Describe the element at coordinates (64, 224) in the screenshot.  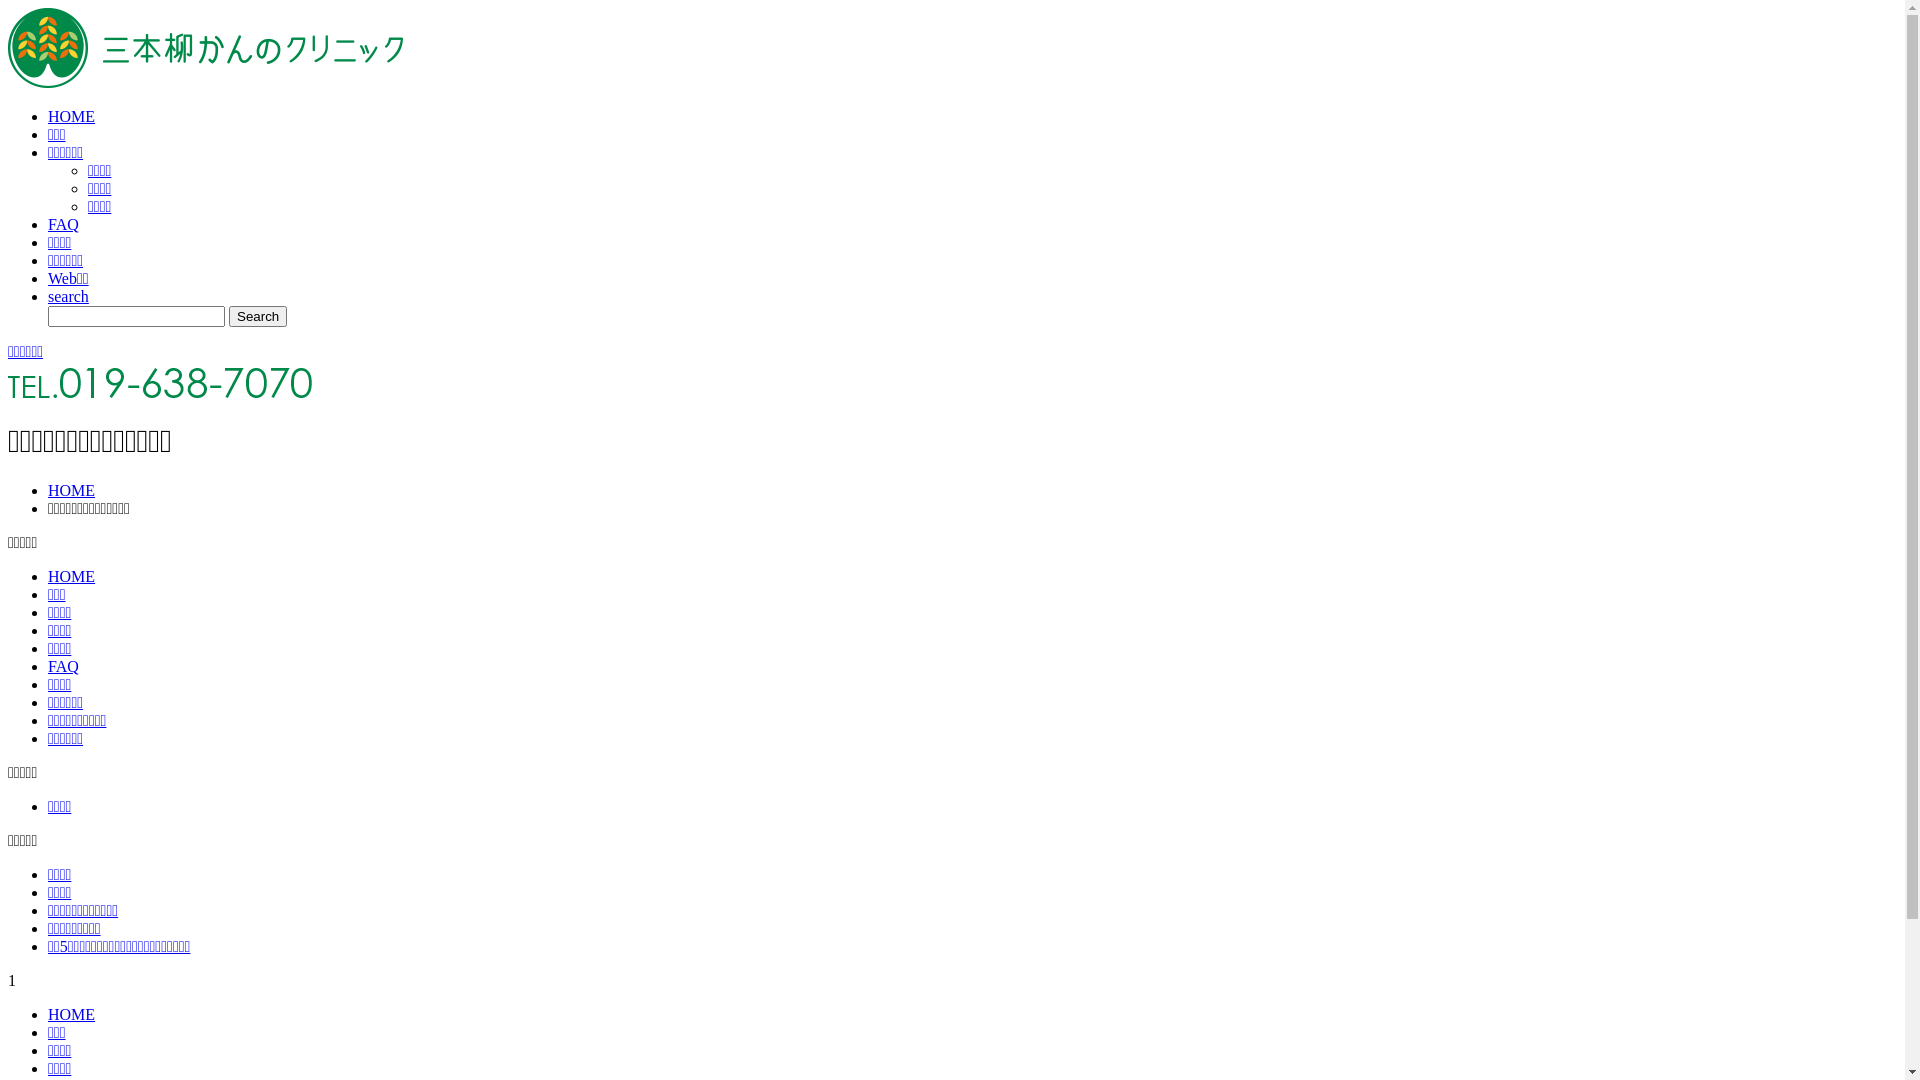
I see `FAQ` at that location.